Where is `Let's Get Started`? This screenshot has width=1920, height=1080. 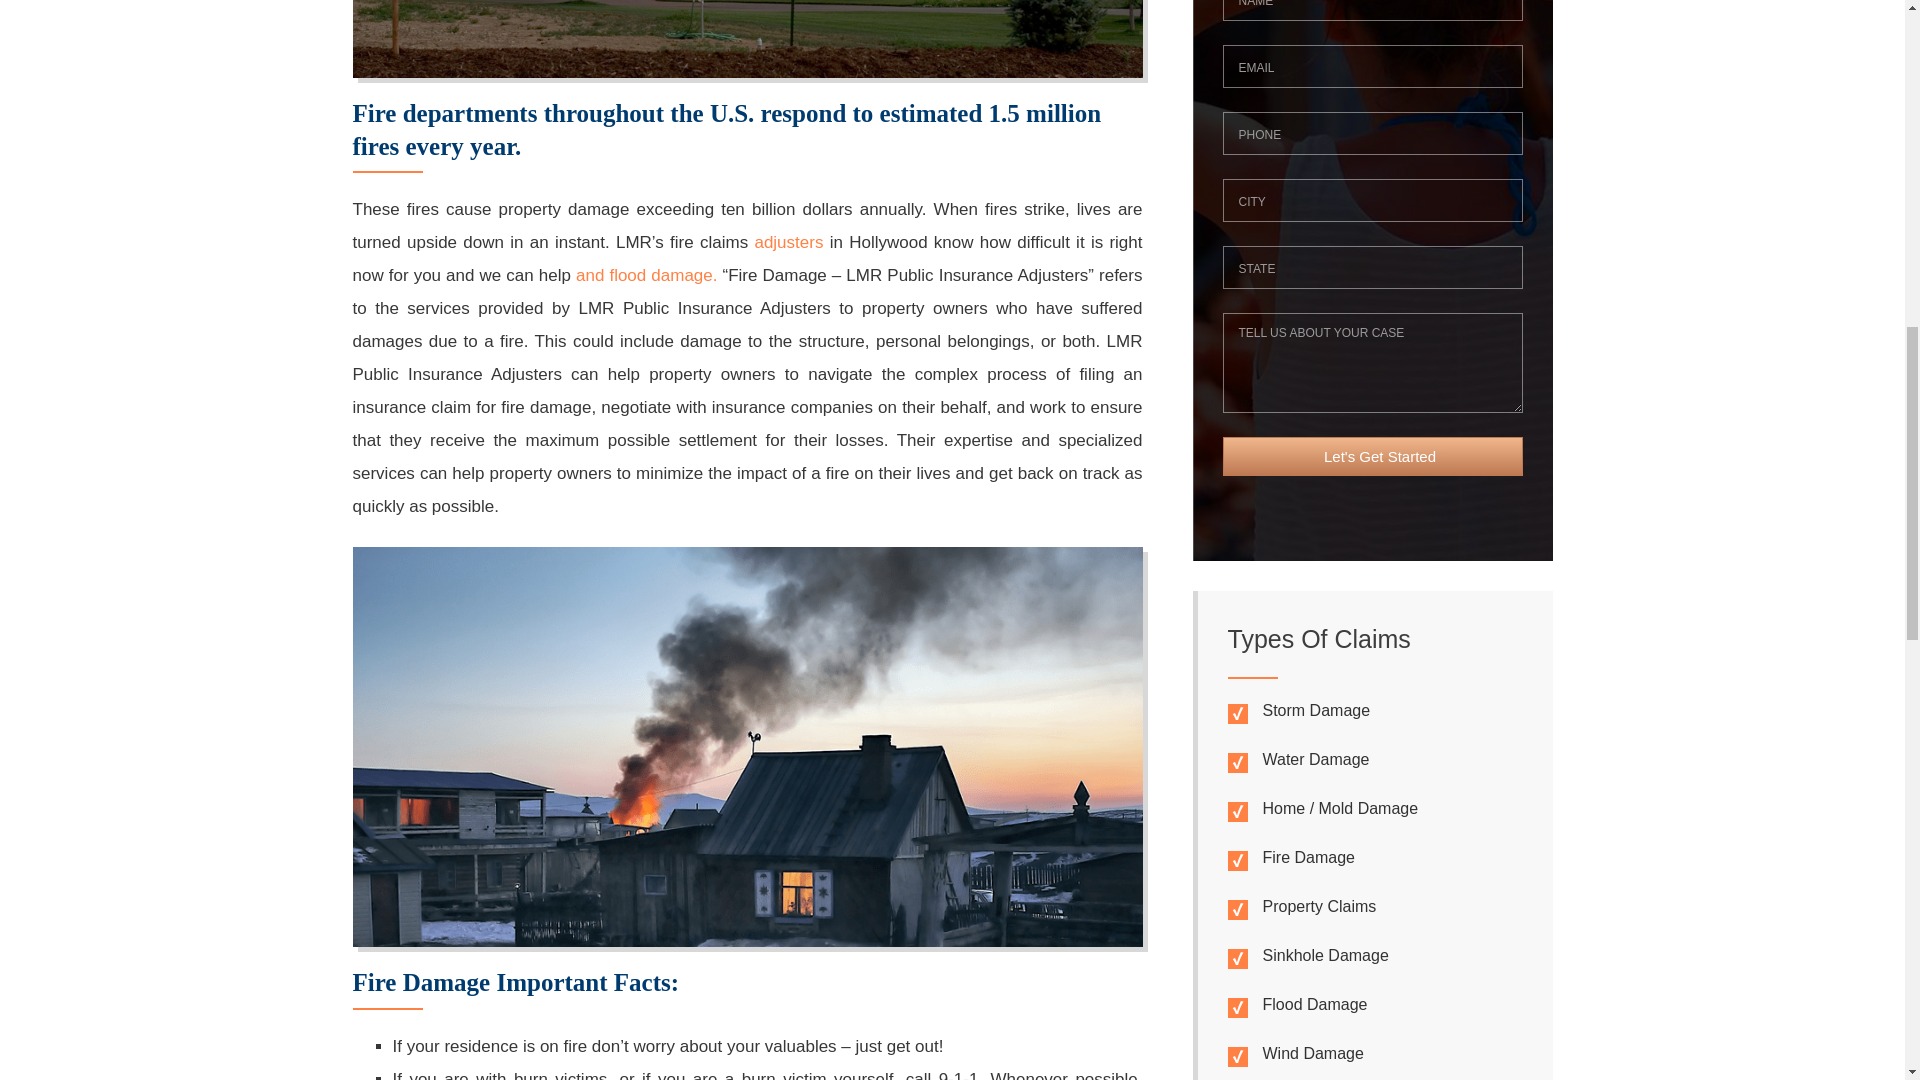
Let's Get Started is located at coordinates (1372, 456).